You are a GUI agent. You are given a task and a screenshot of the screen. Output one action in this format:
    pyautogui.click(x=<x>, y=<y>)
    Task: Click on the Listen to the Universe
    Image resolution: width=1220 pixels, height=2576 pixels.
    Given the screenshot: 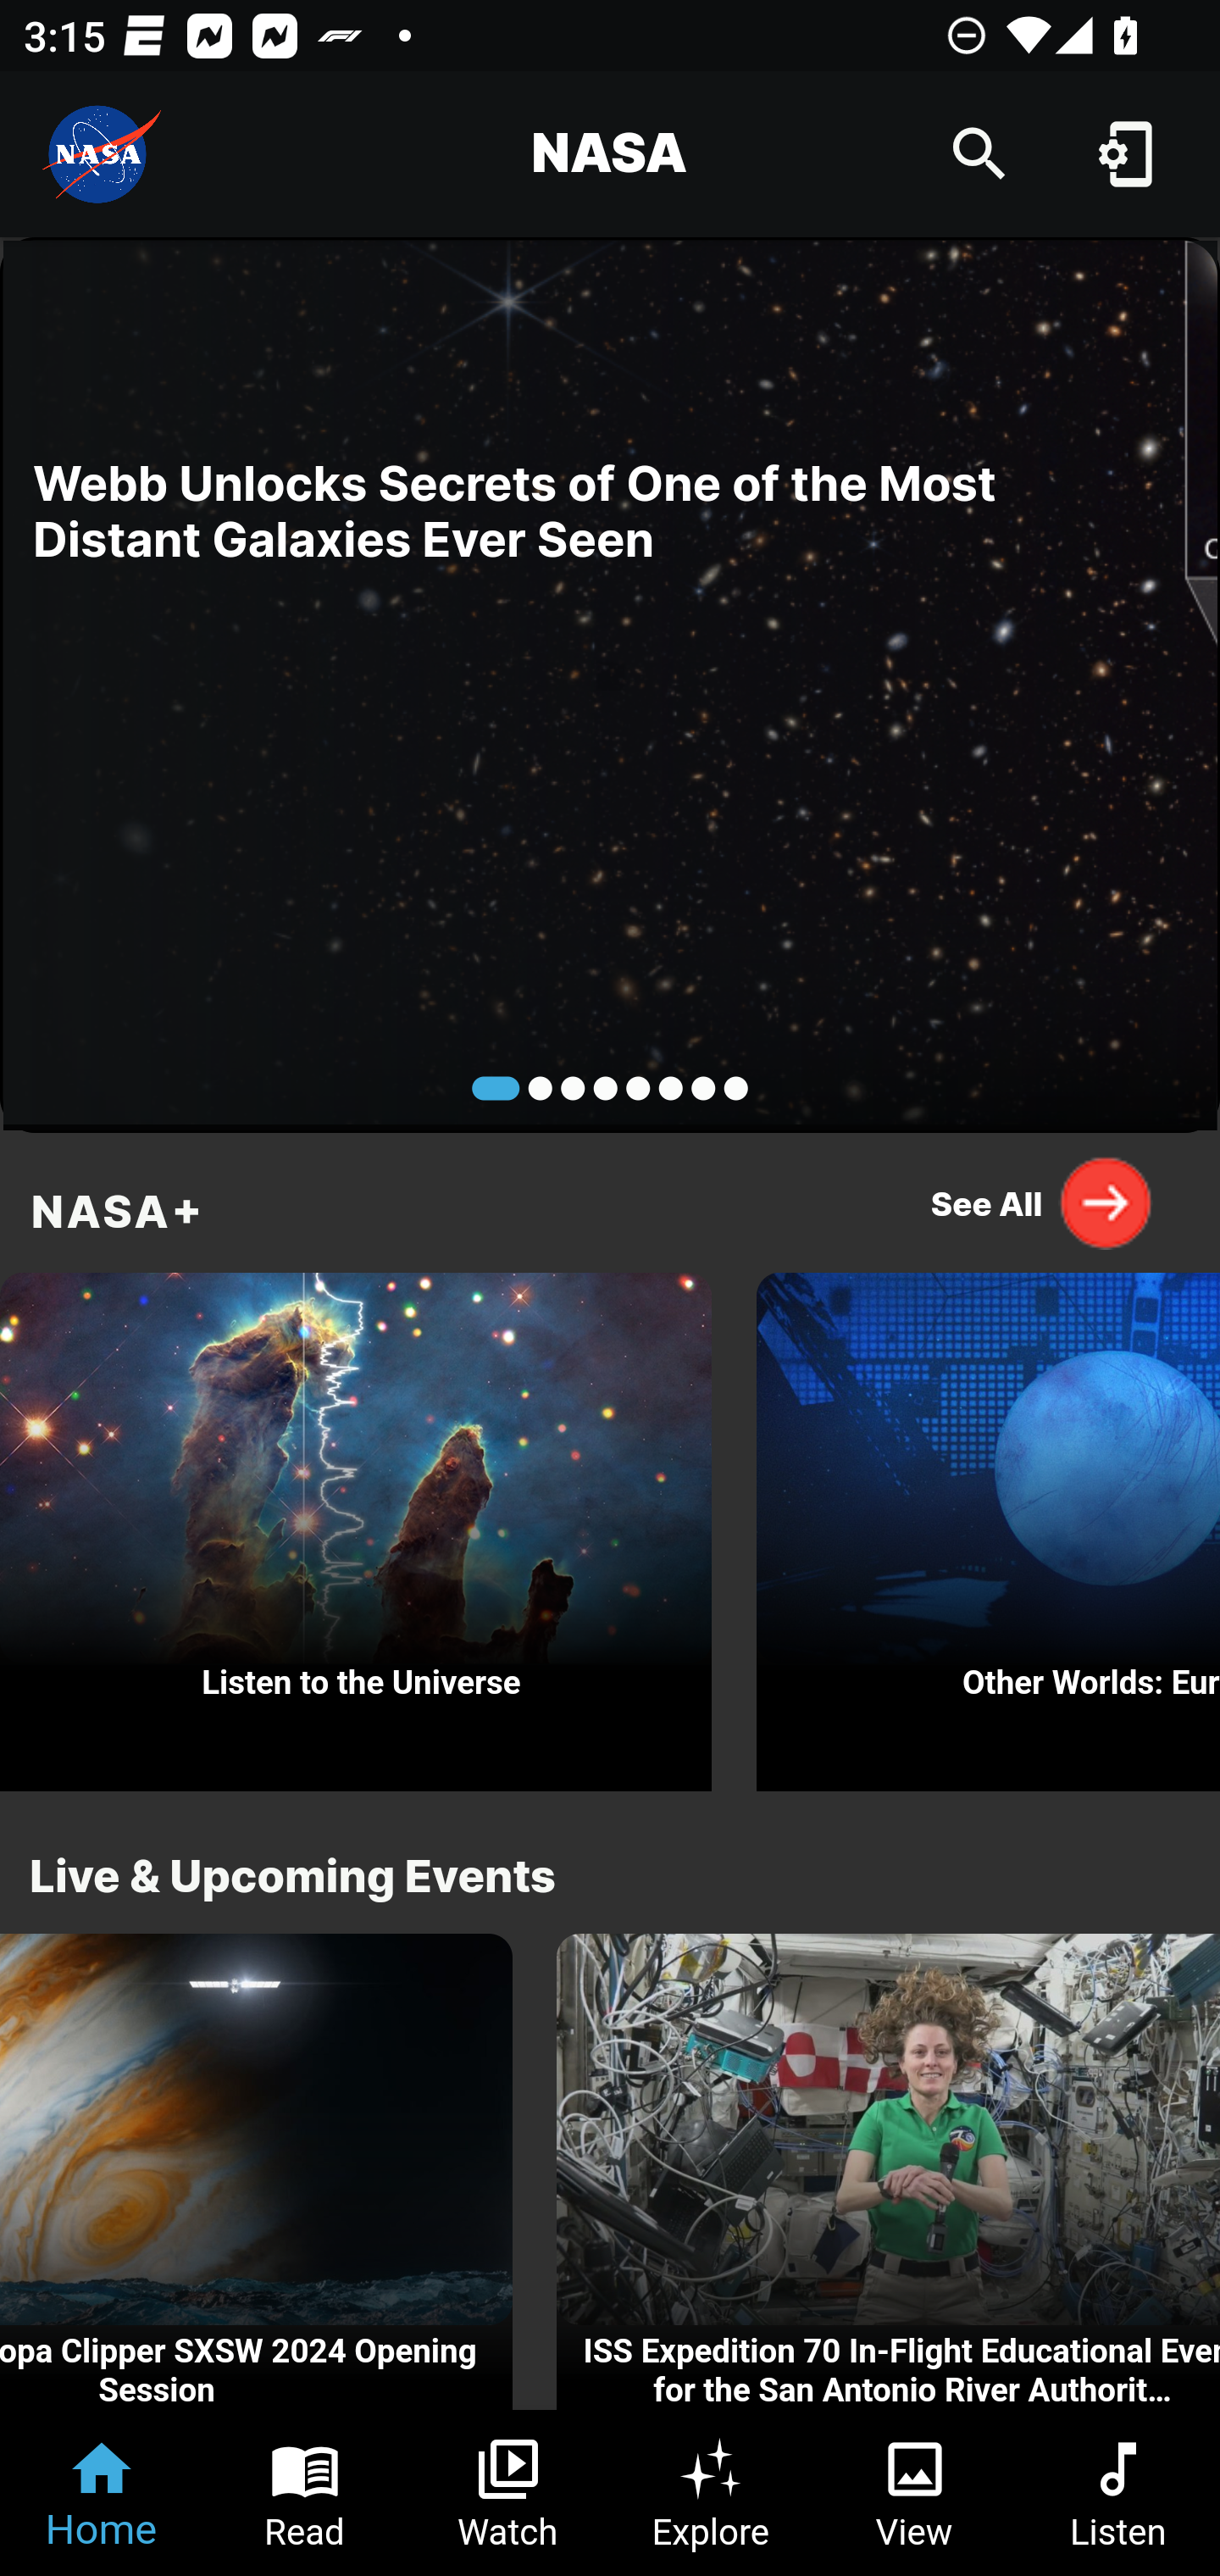 What is the action you would take?
    pyautogui.click(x=356, y=1524)
    